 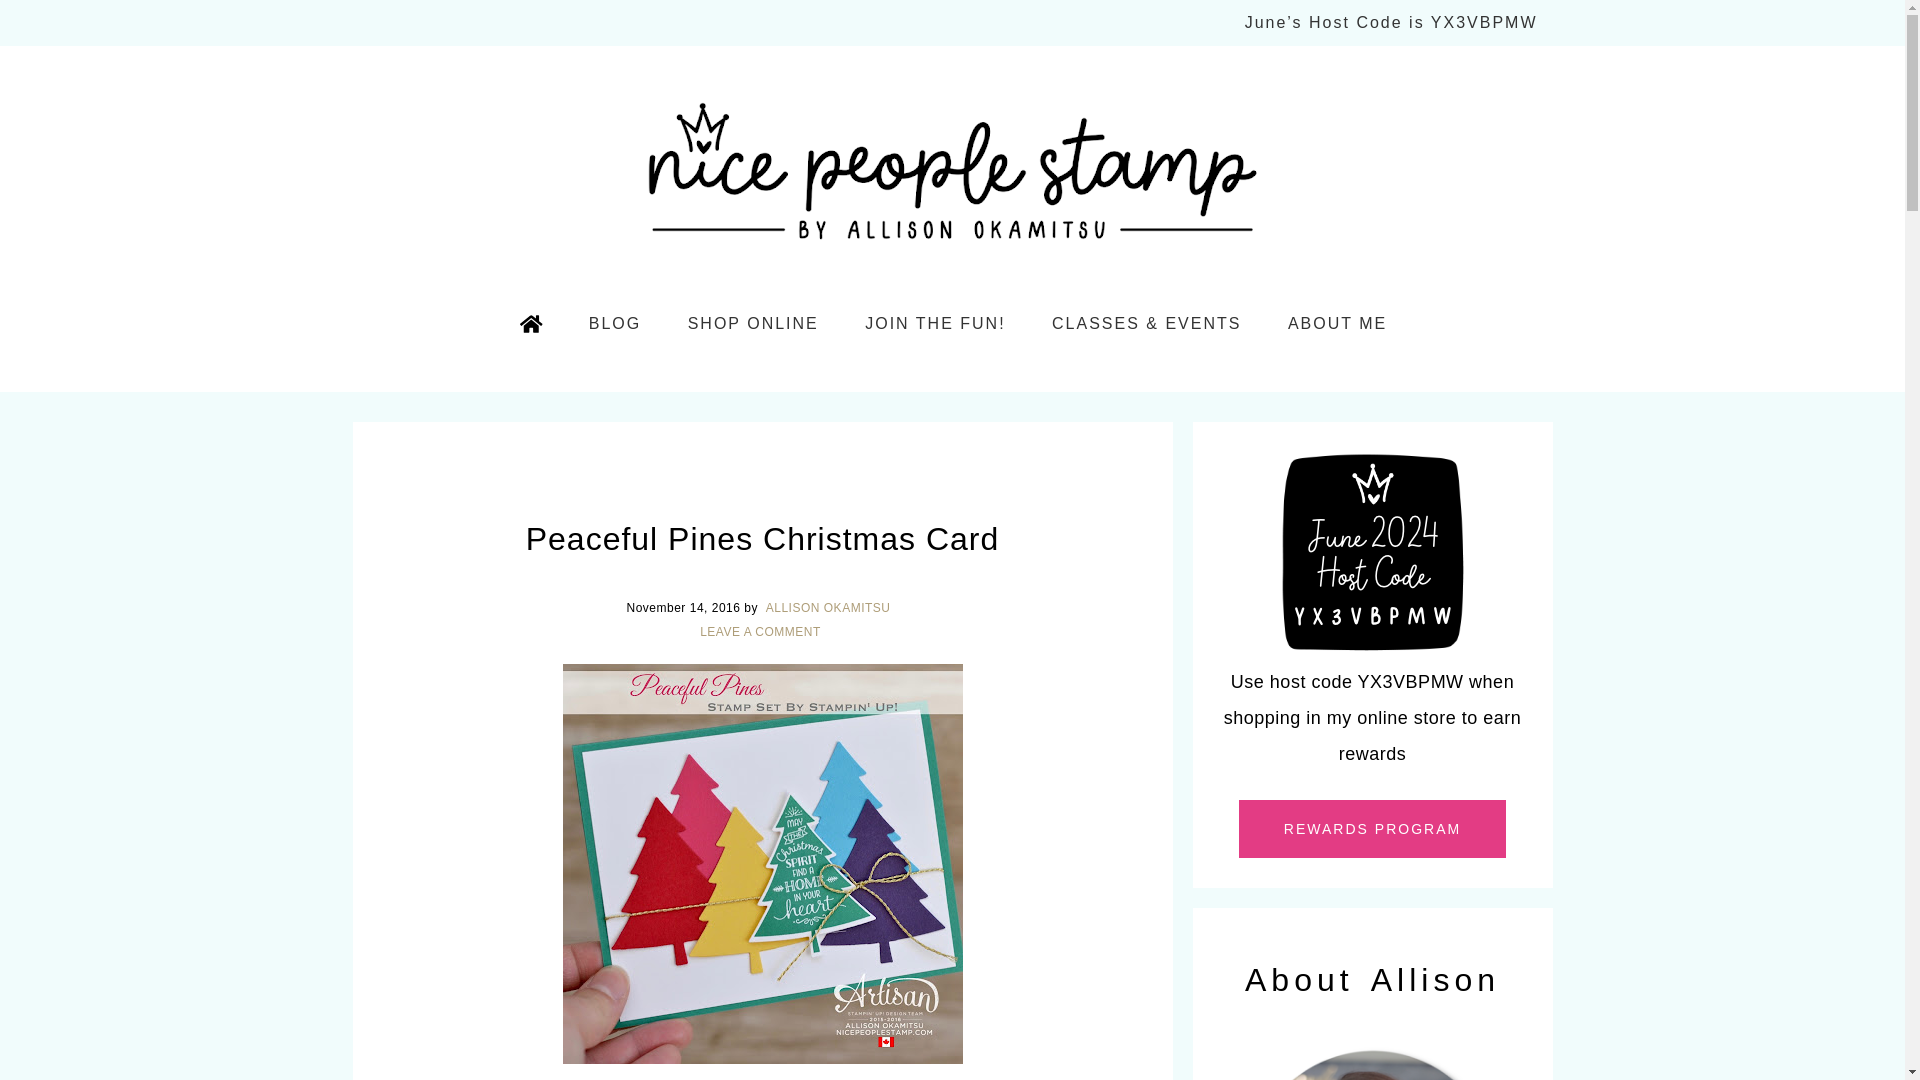 I want to click on ALLISON OKAMITSU, so click(x=830, y=607).